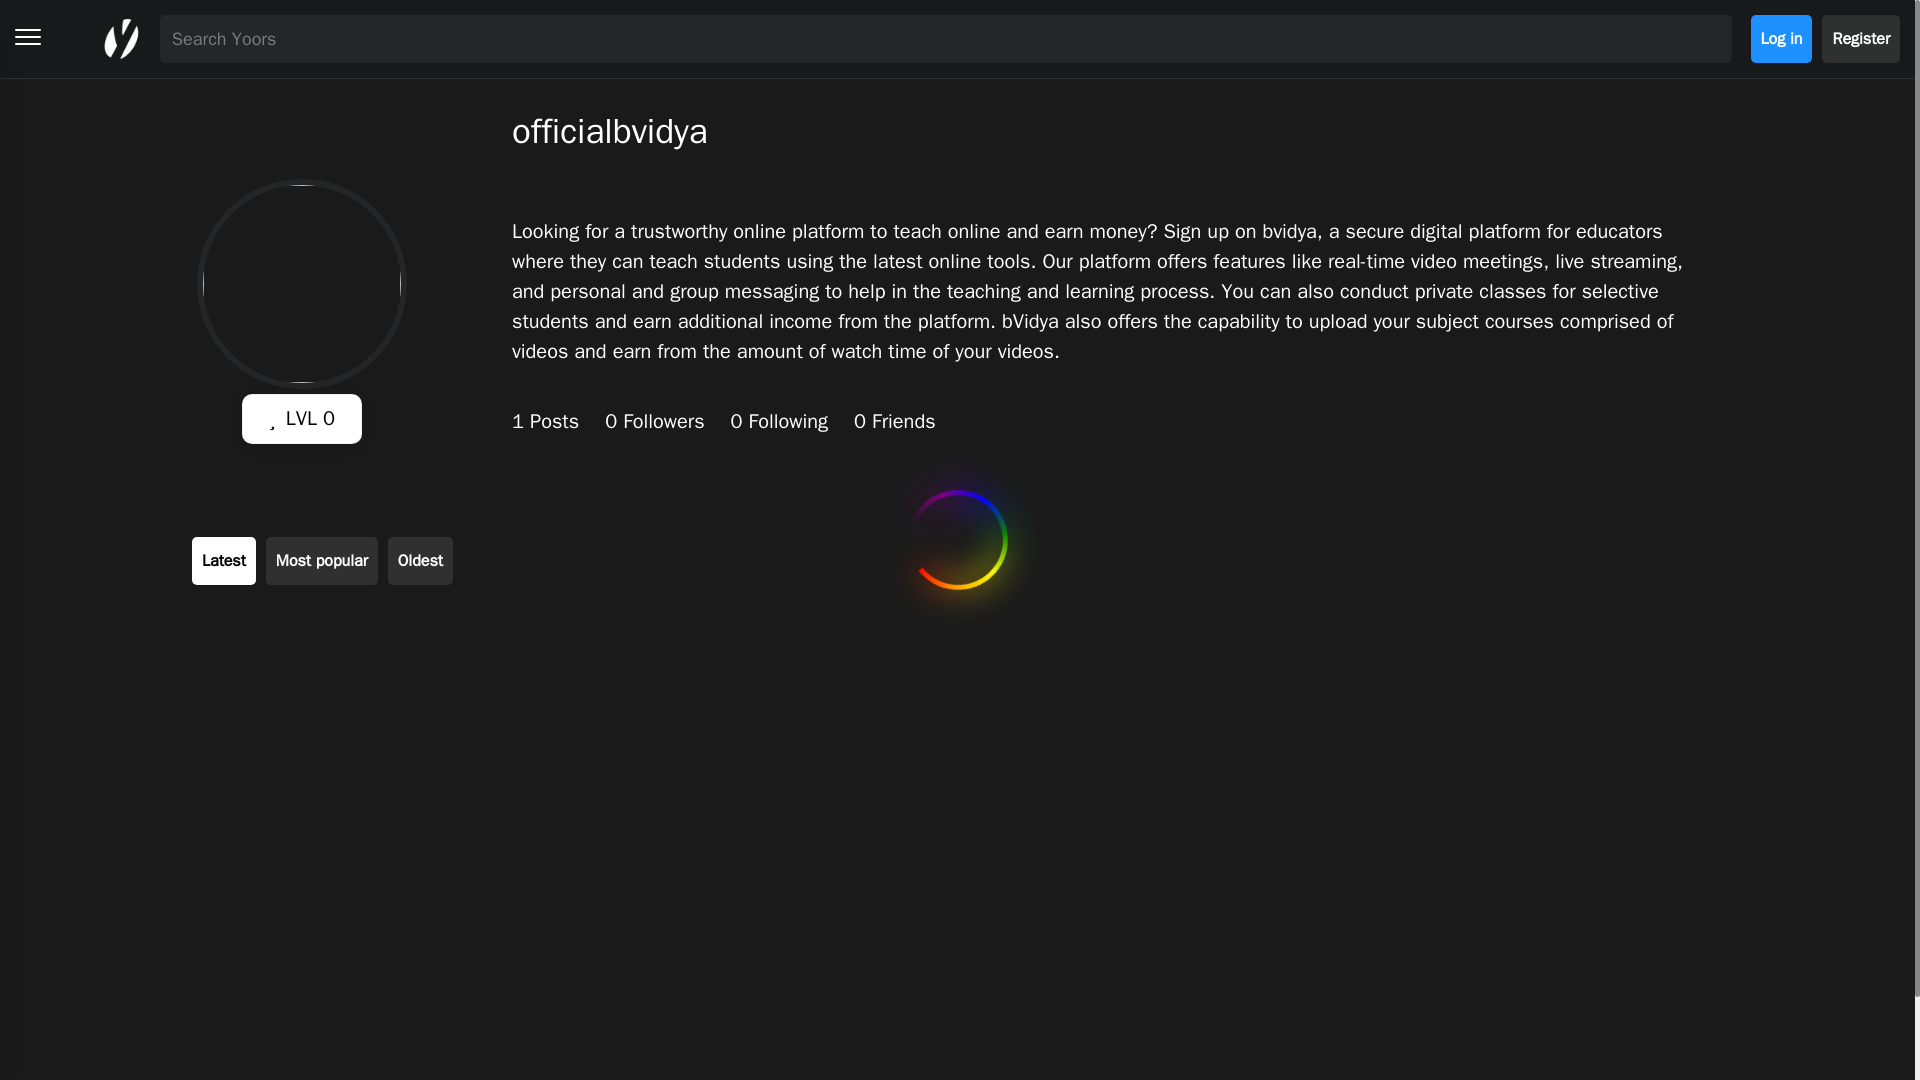 The height and width of the screenshot is (1080, 1920). I want to click on Most popular, so click(322, 560).